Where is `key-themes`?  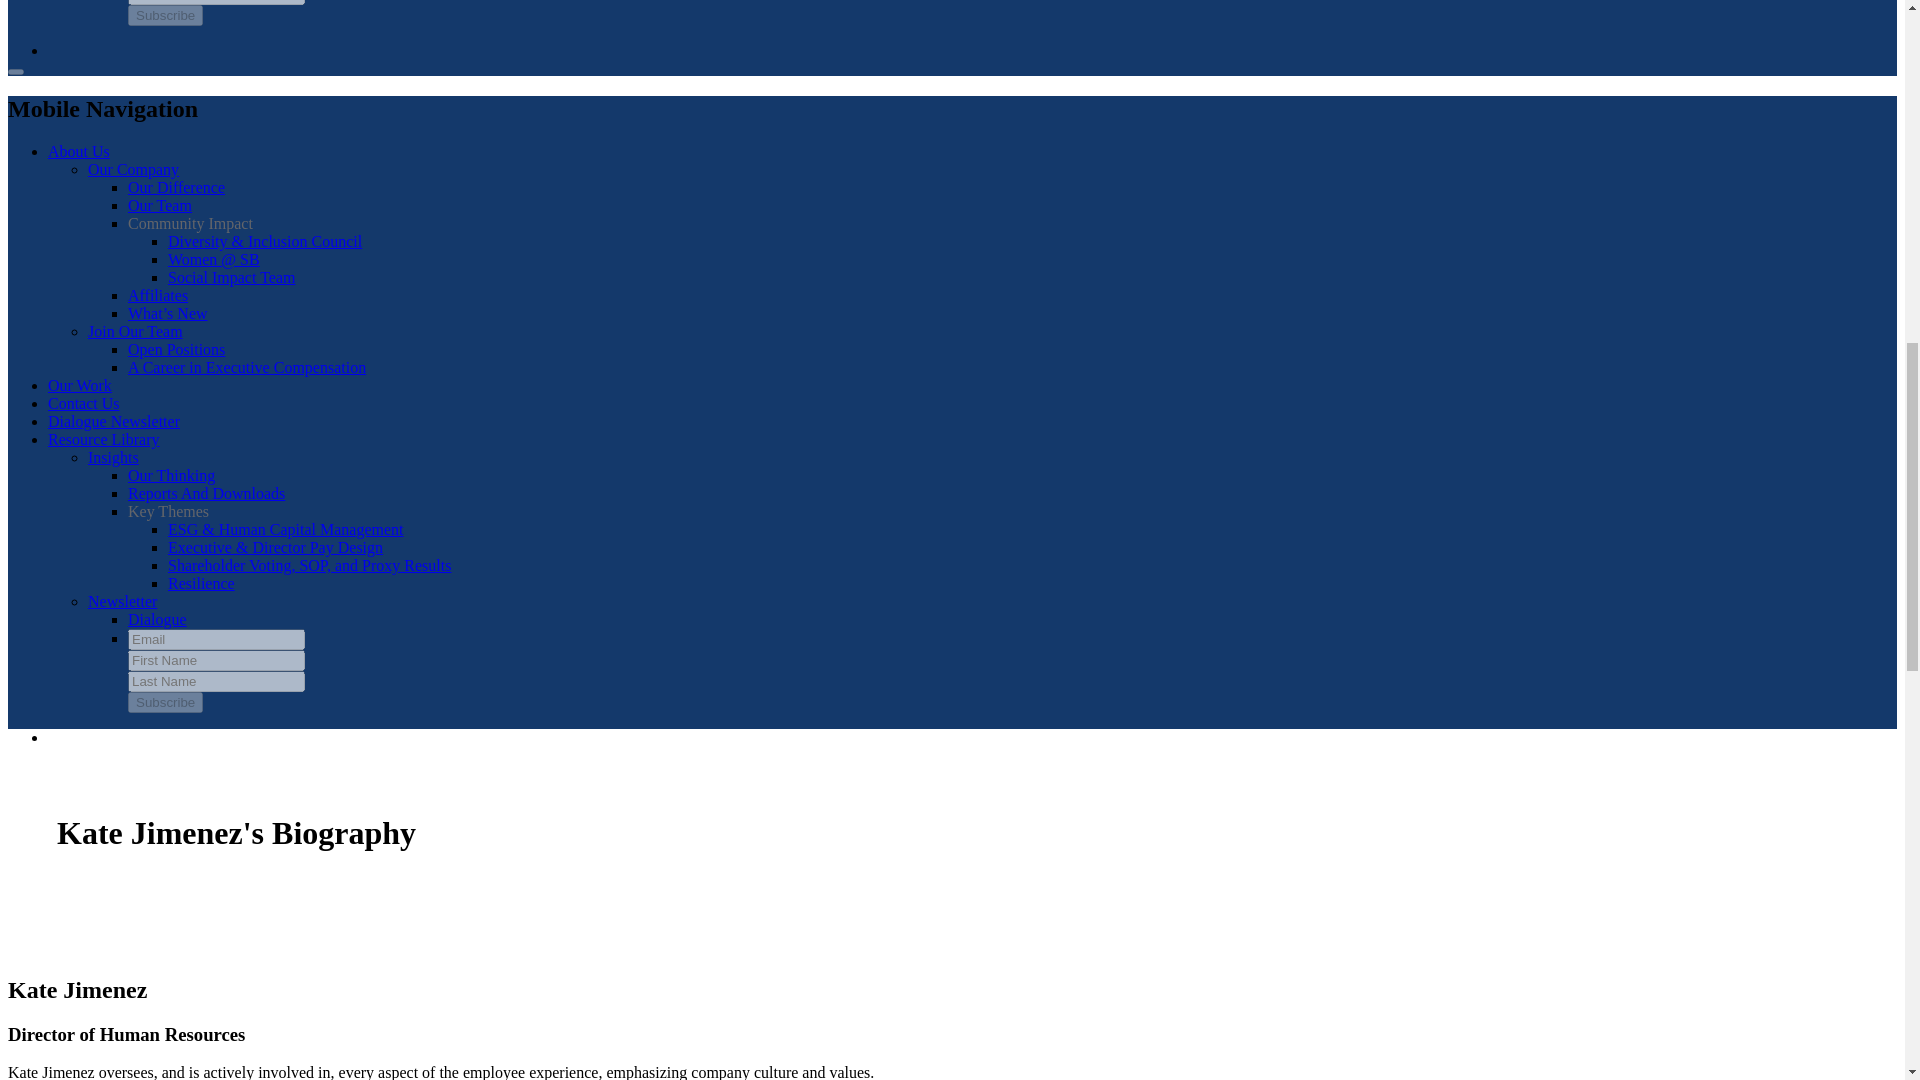
key-themes is located at coordinates (168, 511).